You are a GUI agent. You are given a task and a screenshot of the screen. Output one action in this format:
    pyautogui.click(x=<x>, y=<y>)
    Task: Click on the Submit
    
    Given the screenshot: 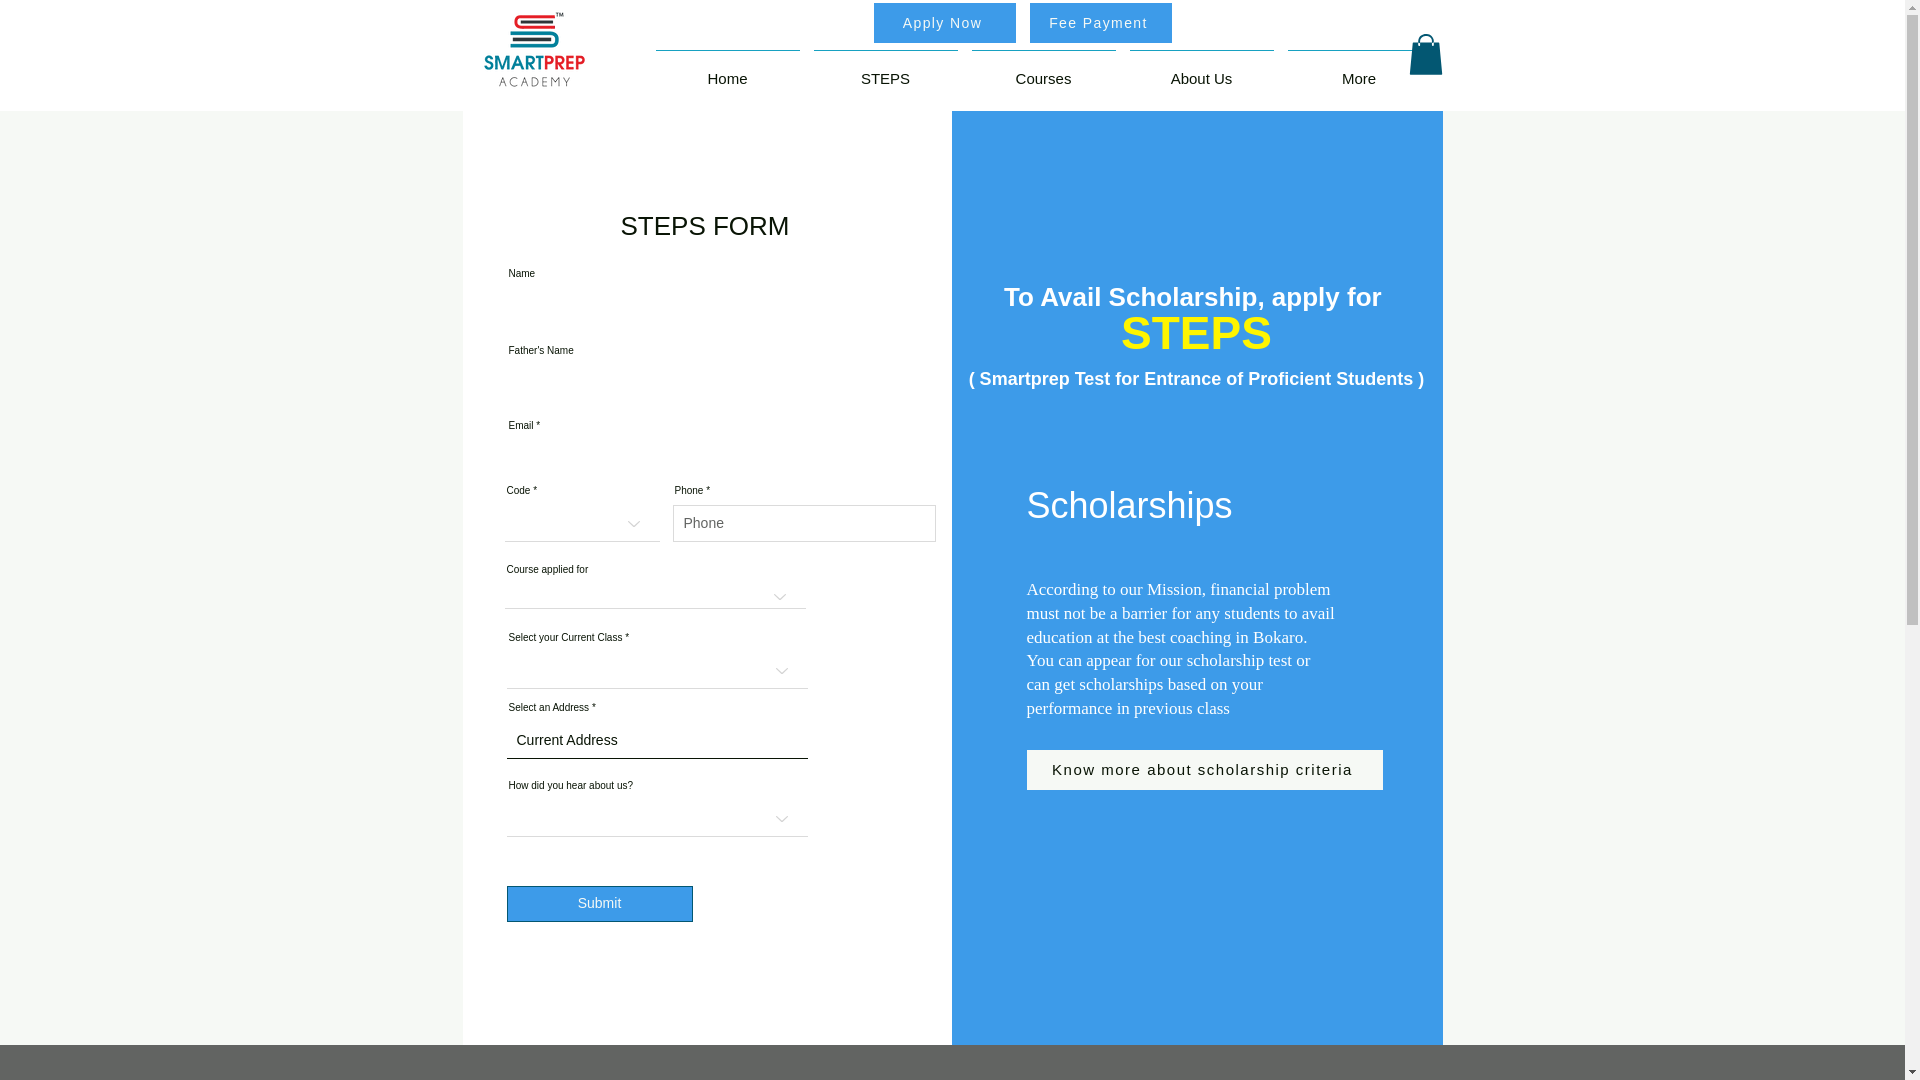 What is the action you would take?
    pyautogui.click(x=598, y=904)
    